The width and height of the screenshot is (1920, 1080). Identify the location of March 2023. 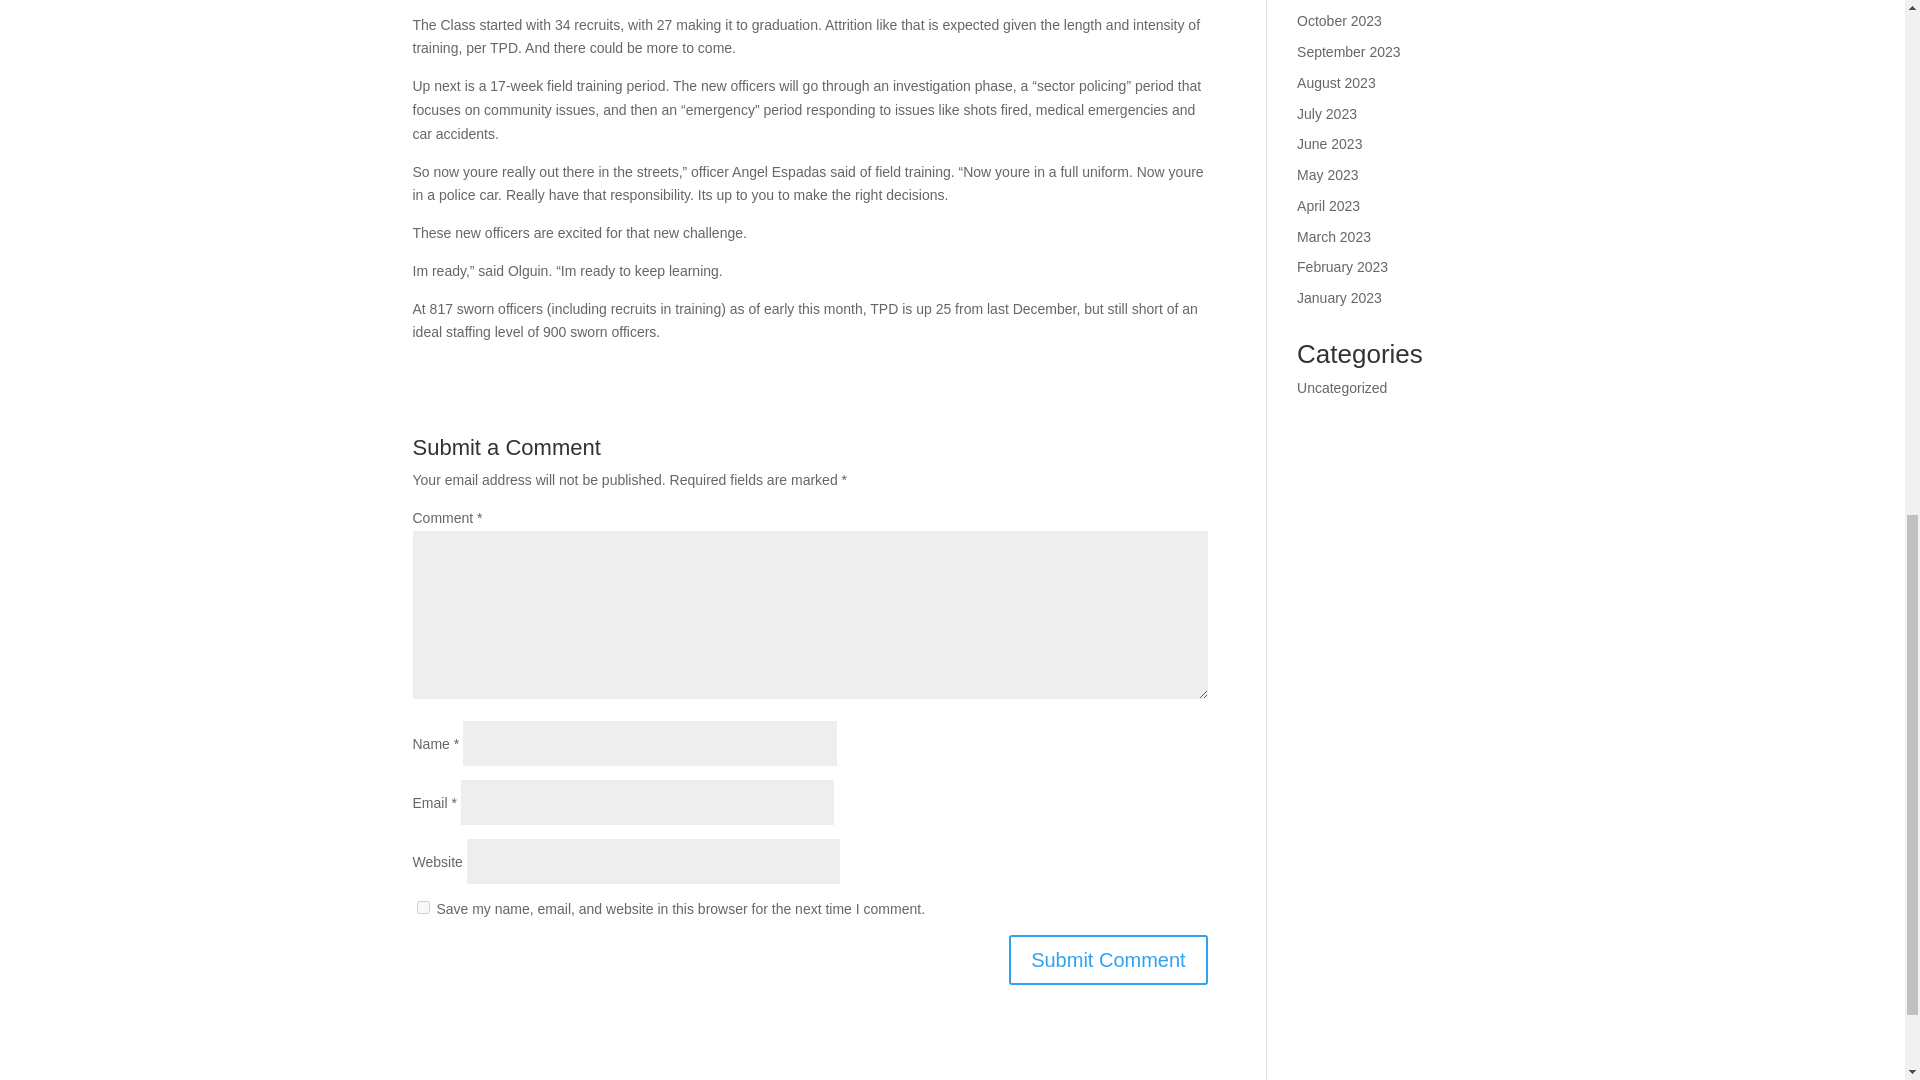
(1334, 236).